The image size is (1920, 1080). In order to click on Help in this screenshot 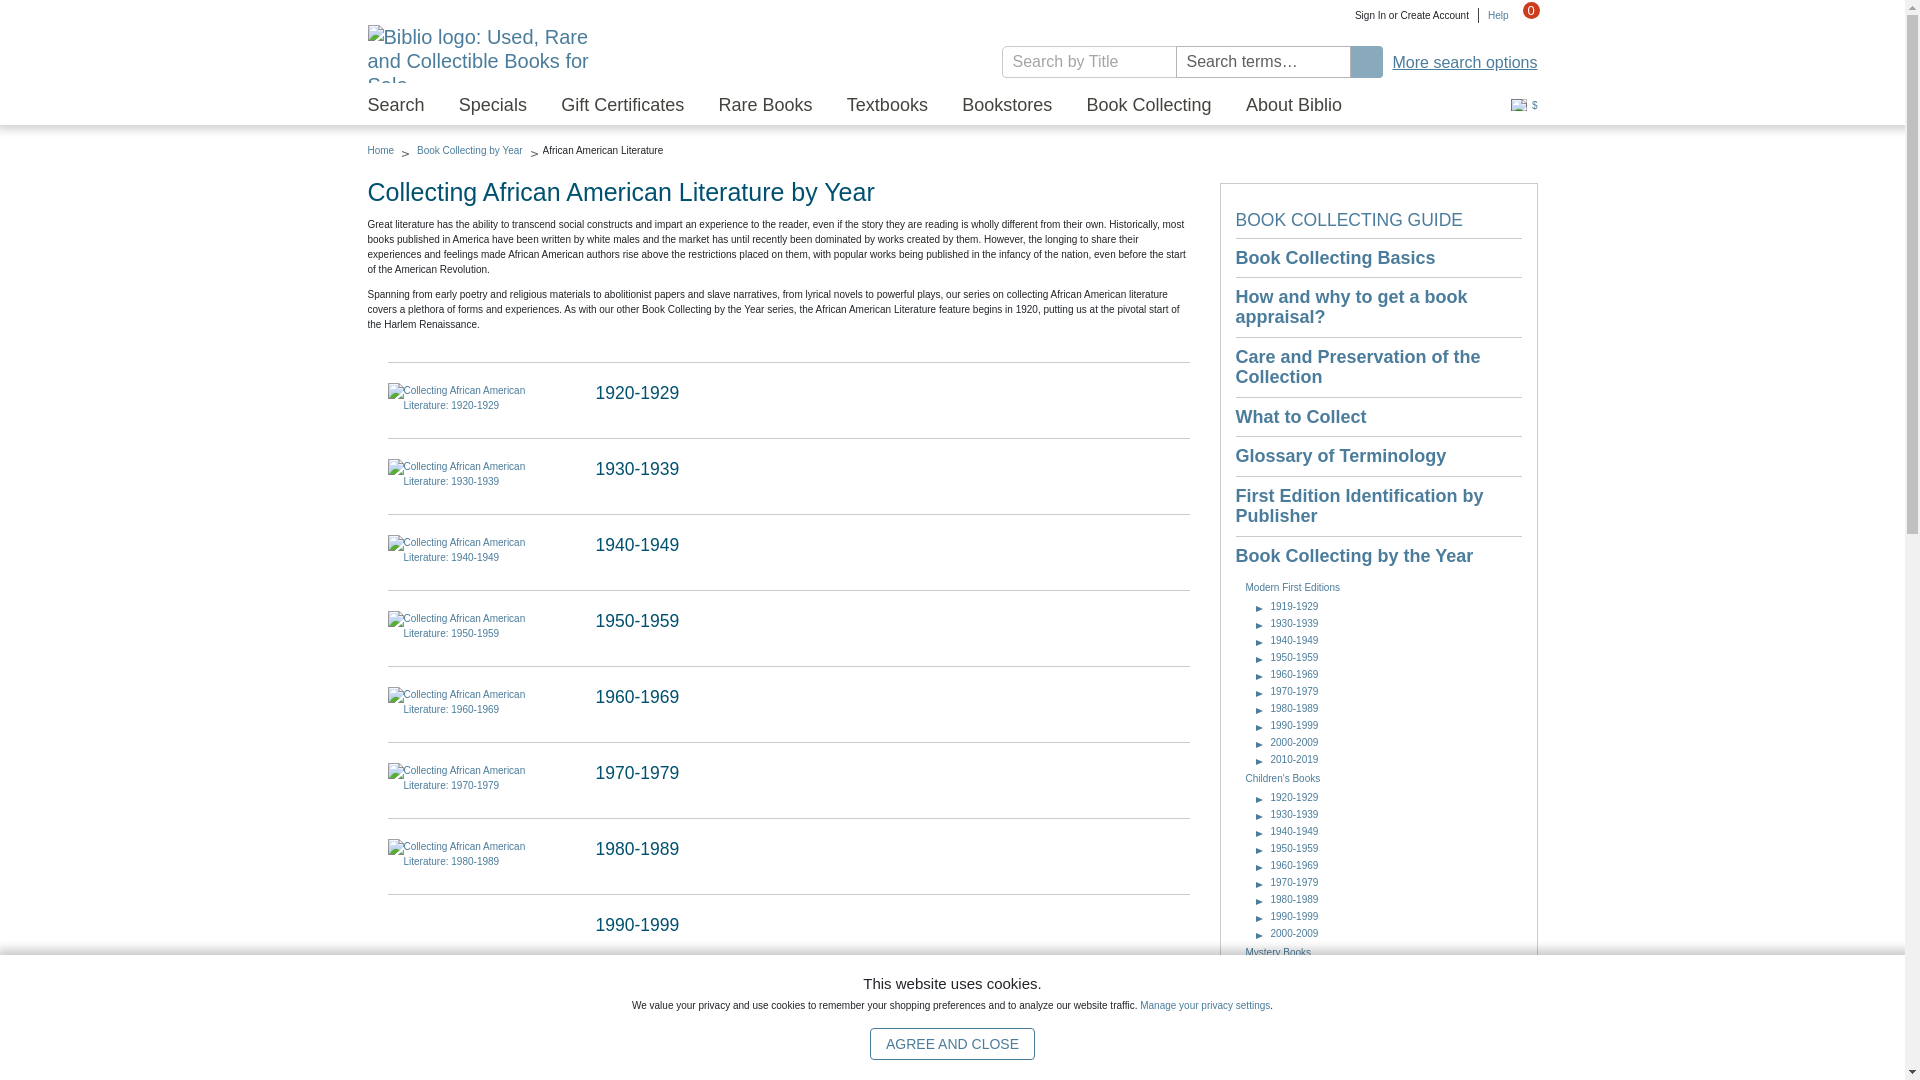, I will do `click(1494, 14)`.